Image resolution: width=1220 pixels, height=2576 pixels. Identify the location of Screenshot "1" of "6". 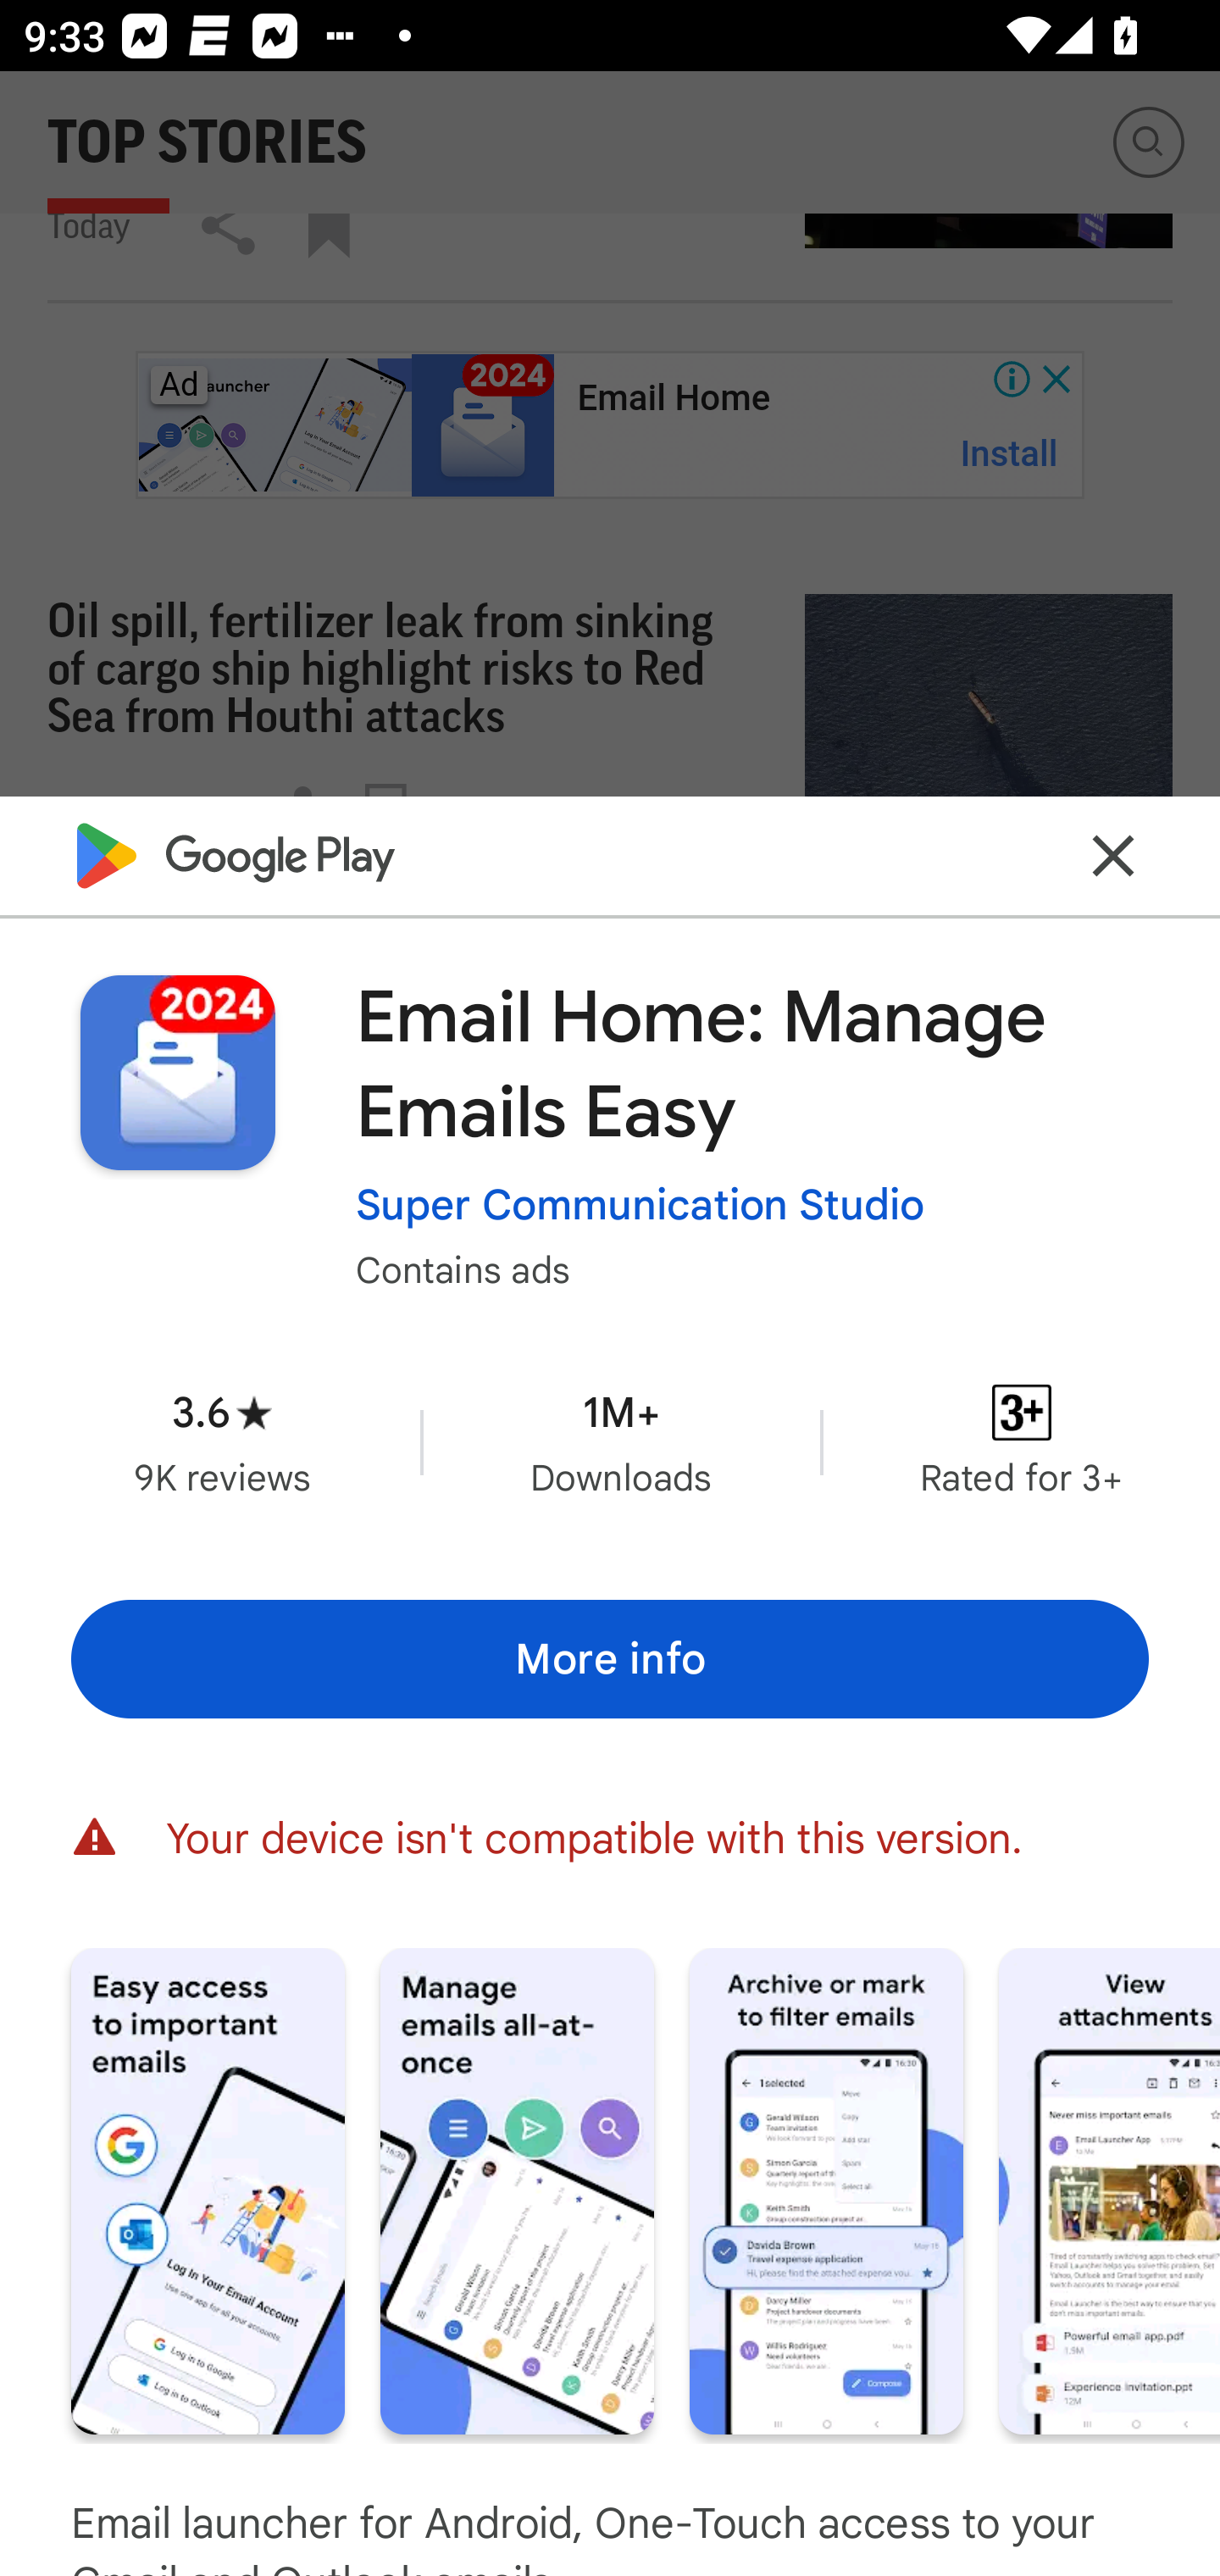
(208, 2190).